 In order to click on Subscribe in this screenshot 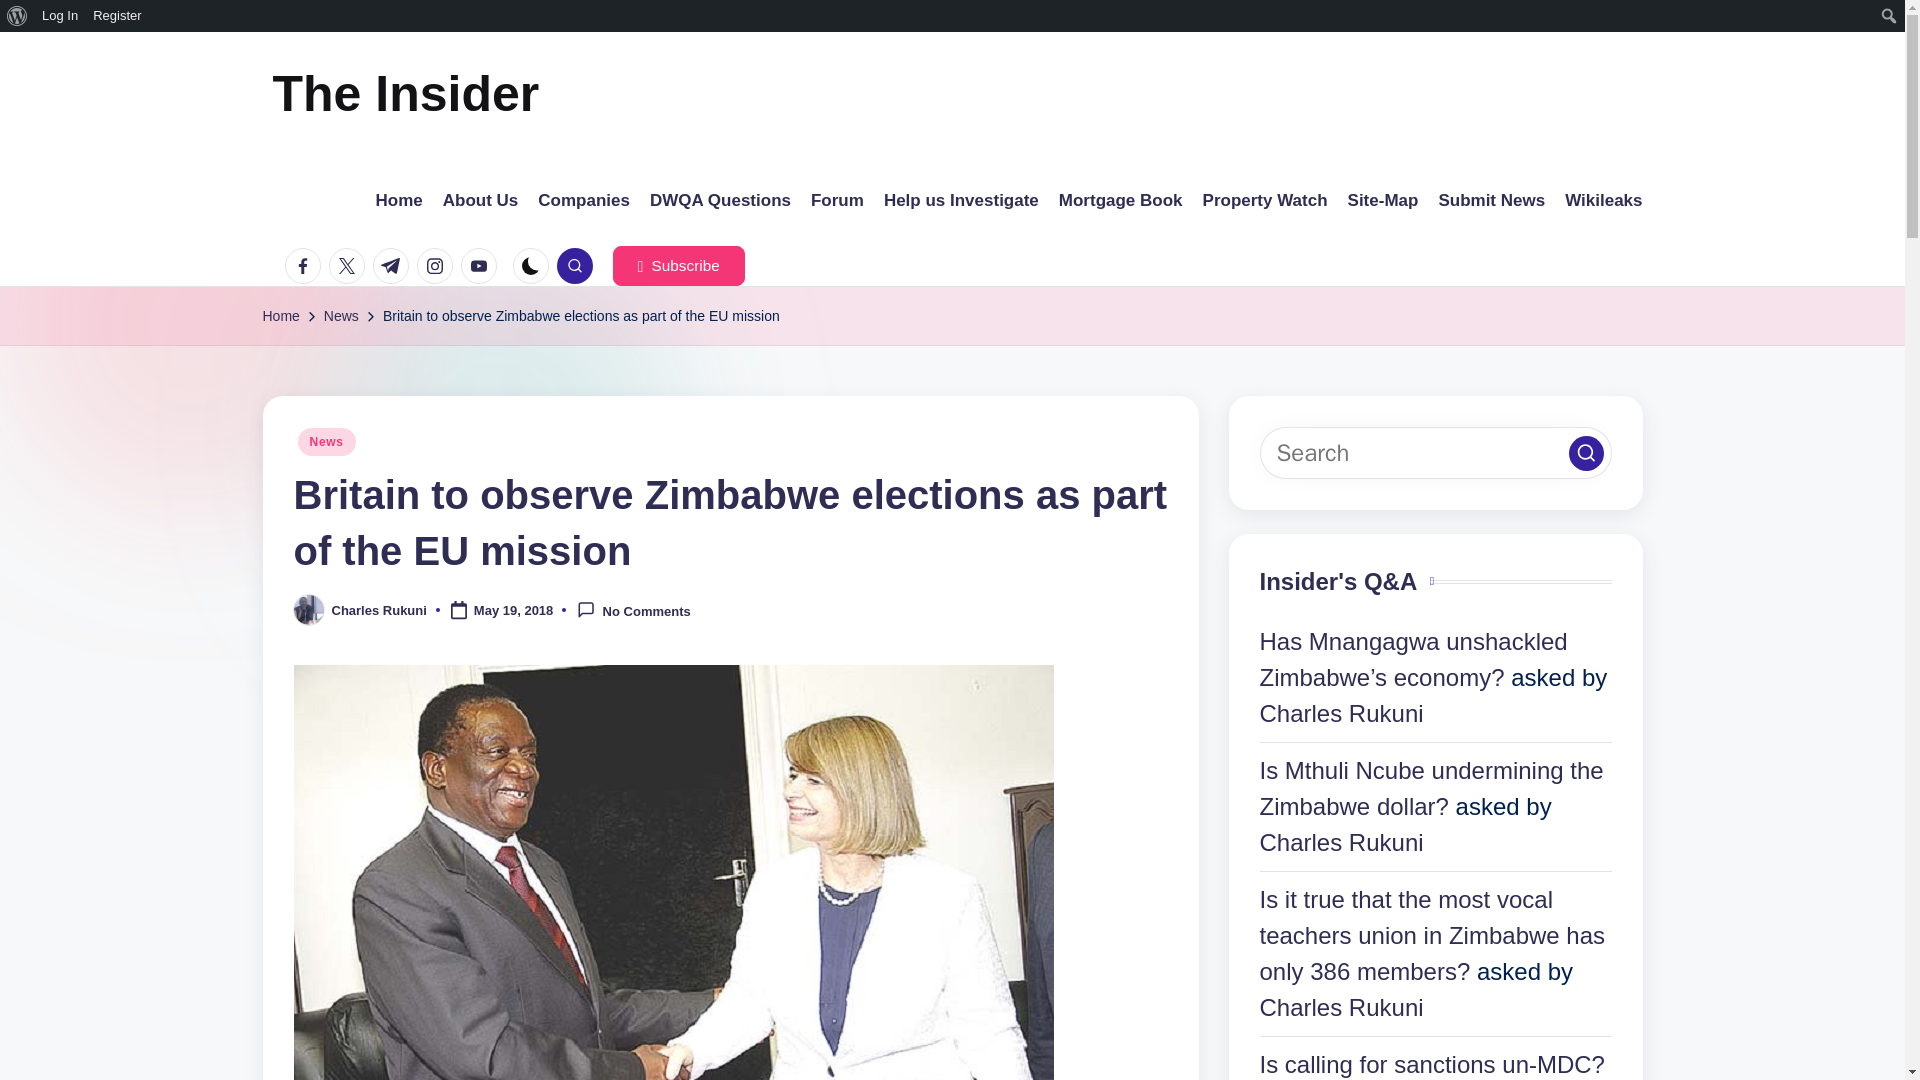, I will do `click(678, 266)`.